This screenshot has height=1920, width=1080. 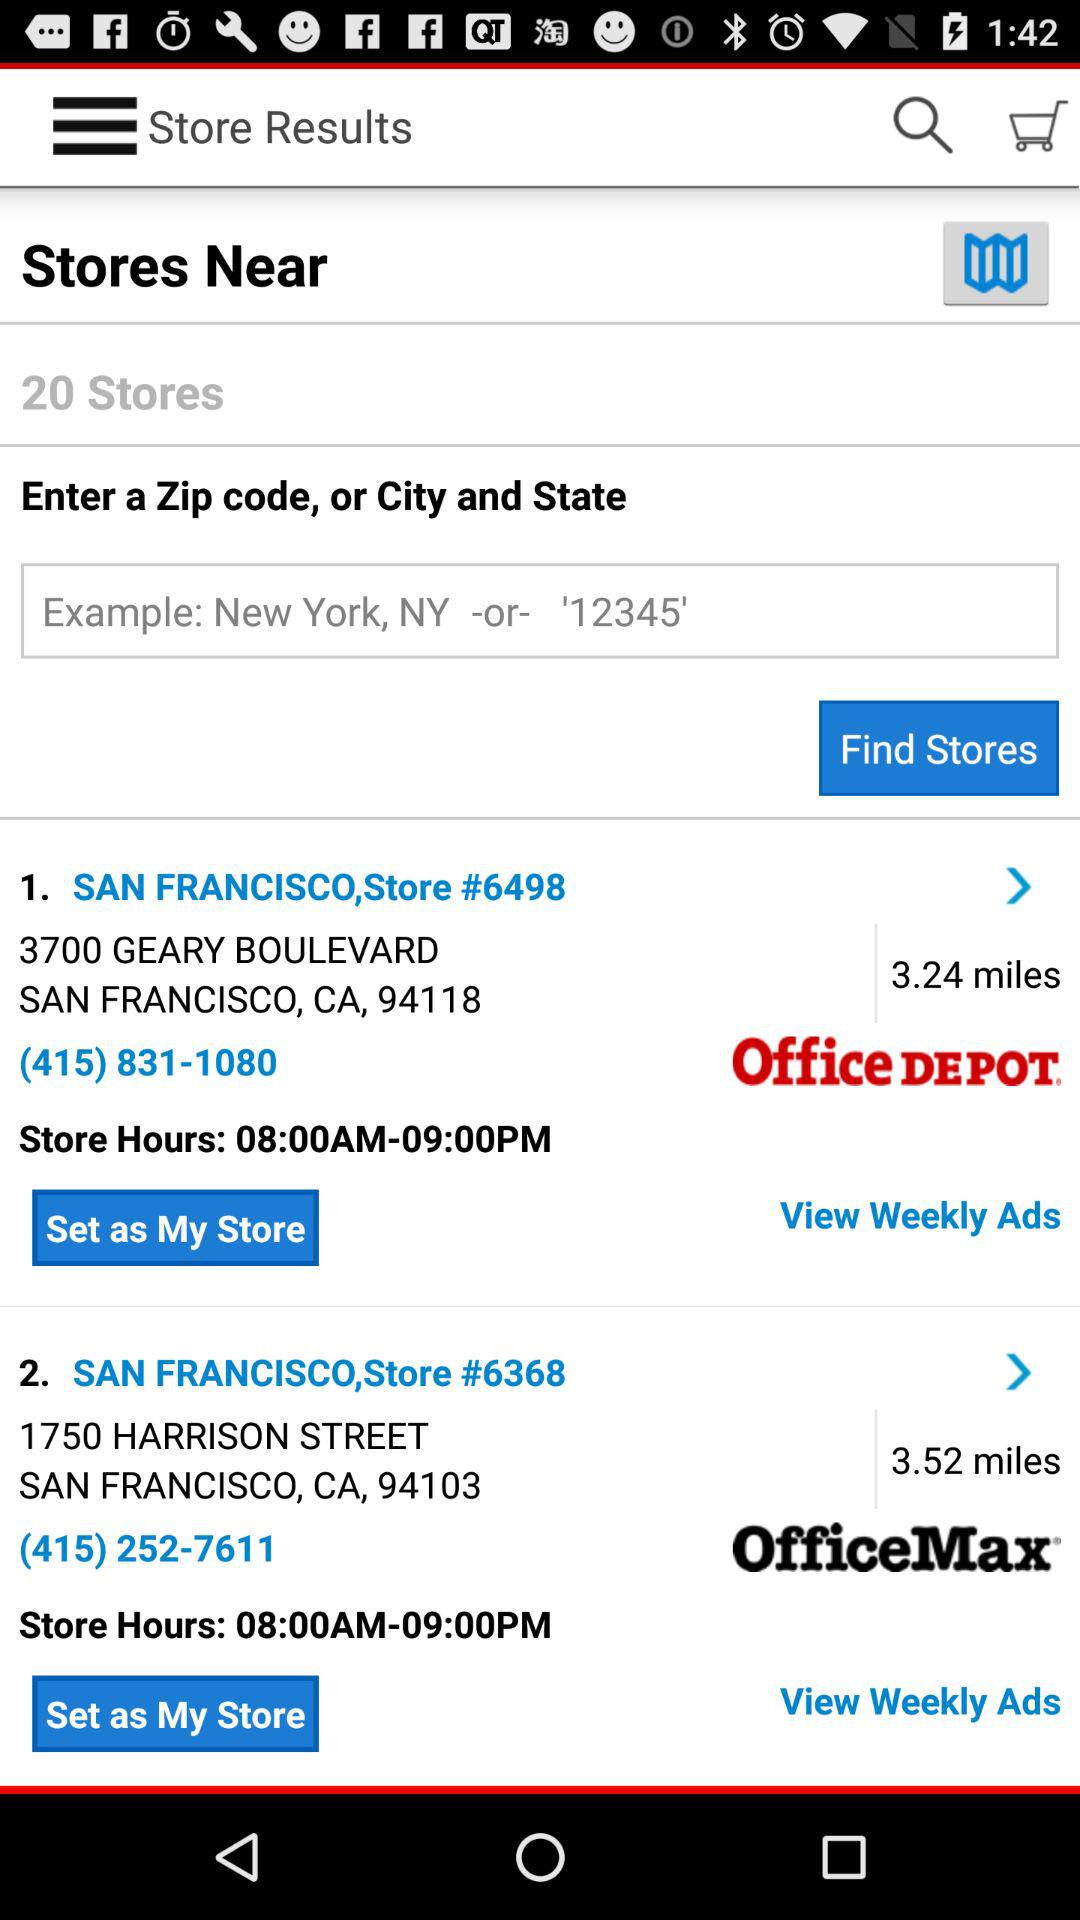 What do you see at coordinates (223, 1434) in the screenshot?
I see `choose item above san francisco ca icon` at bounding box center [223, 1434].